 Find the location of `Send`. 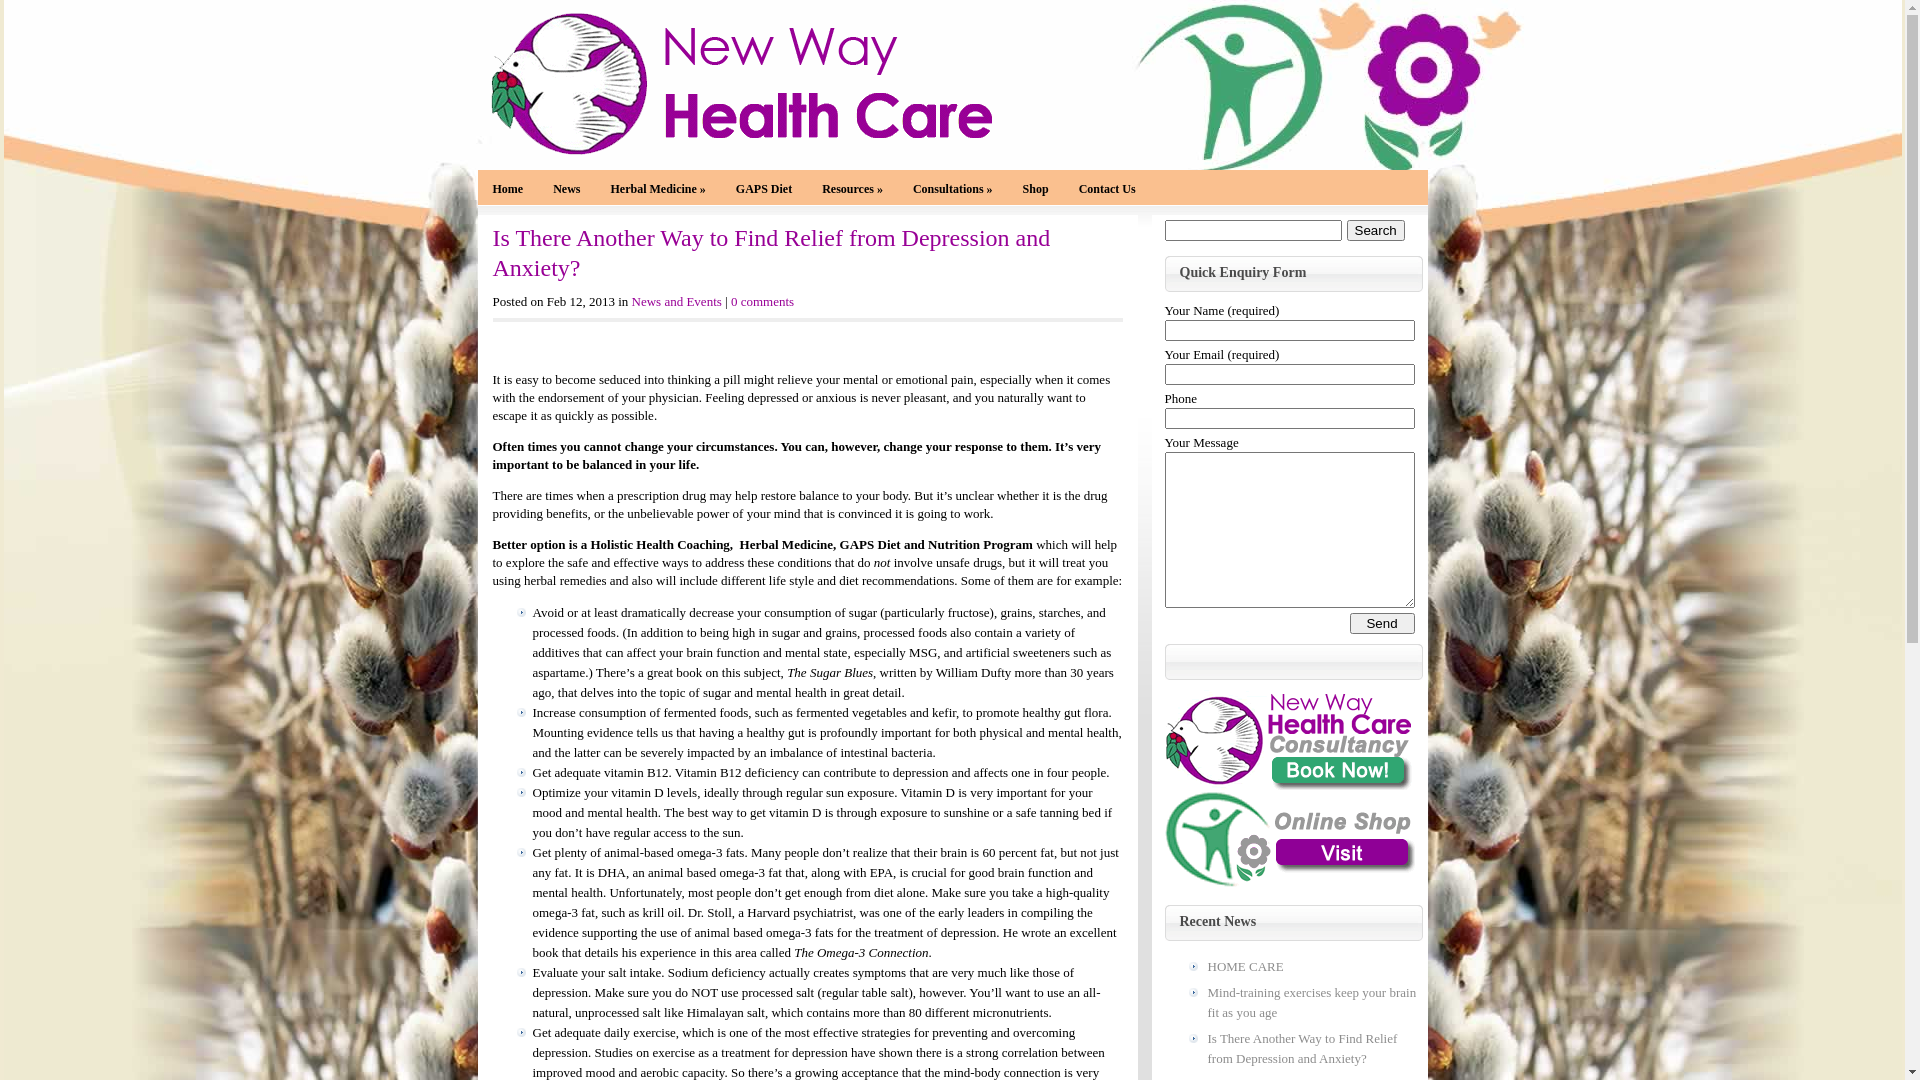

Send is located at coordinates (1382, 623).